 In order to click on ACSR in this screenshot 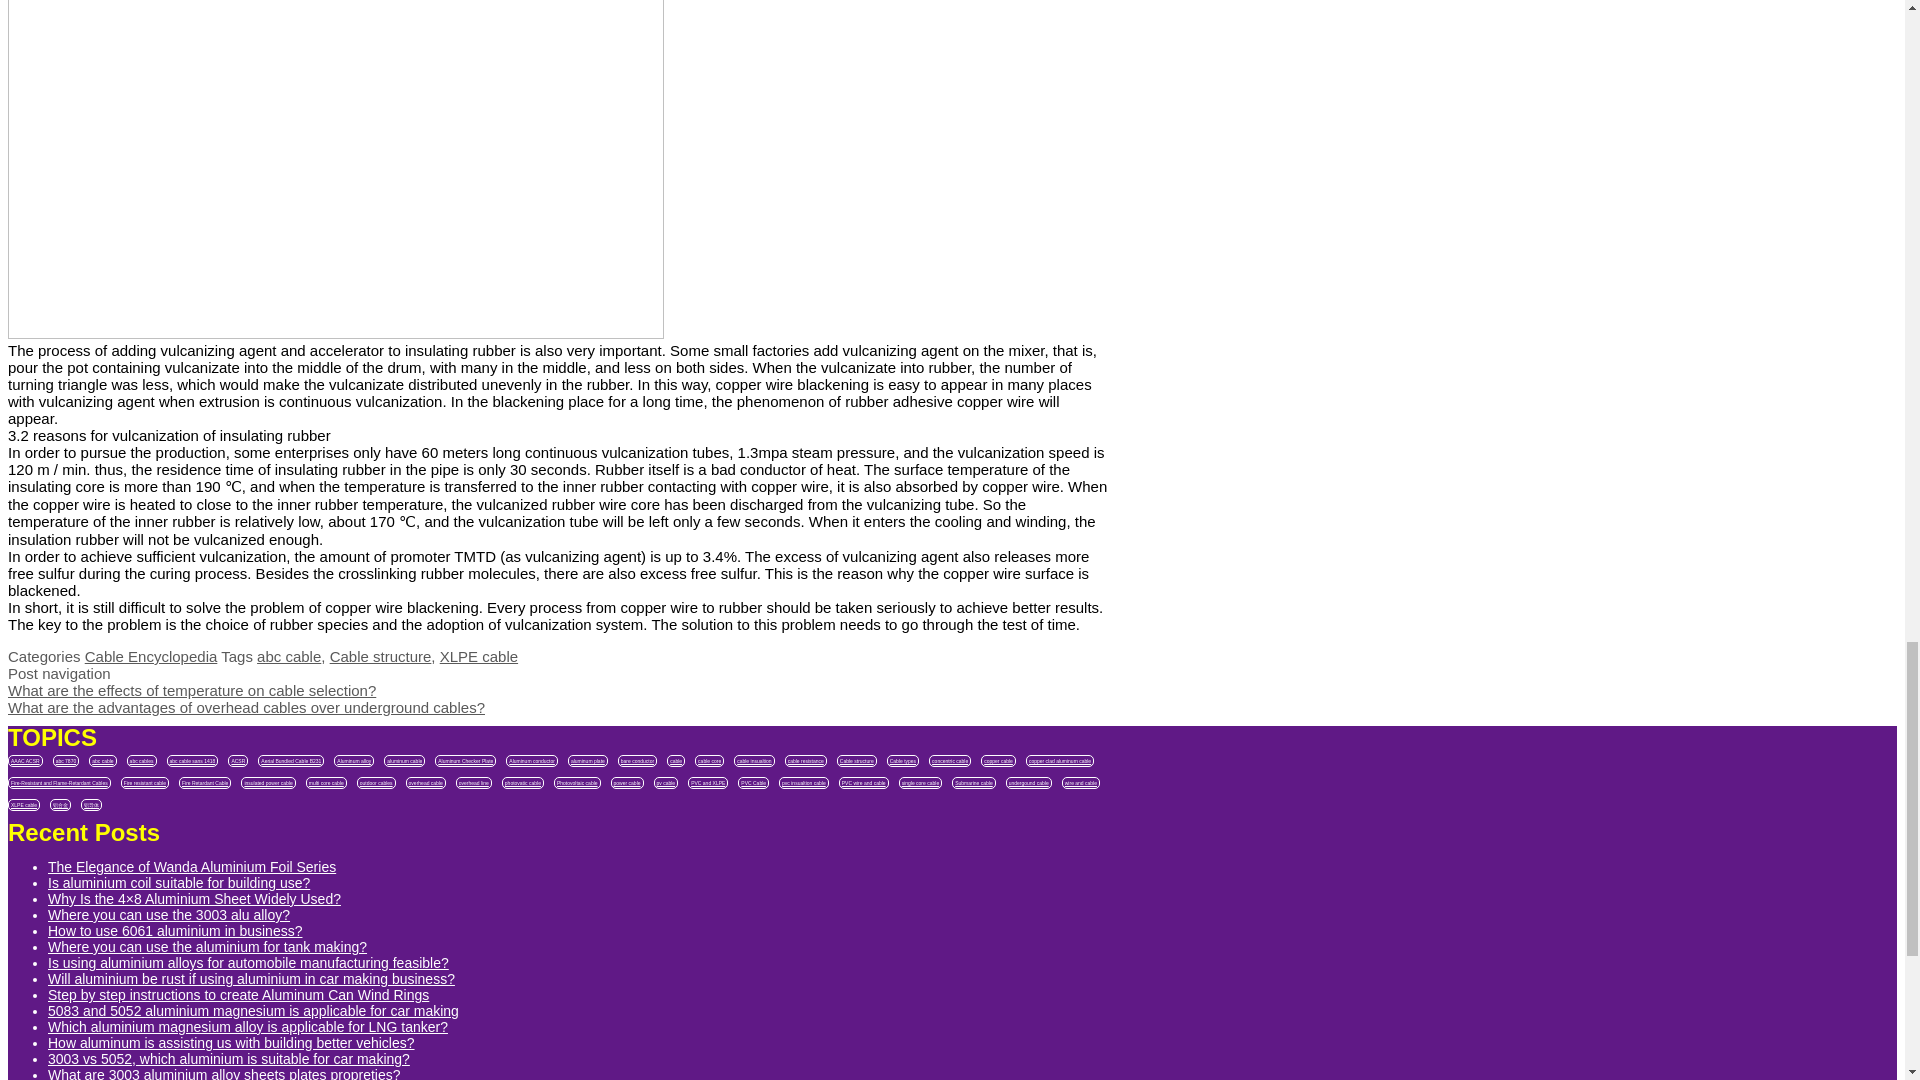, I will do `click(238, 760)`.